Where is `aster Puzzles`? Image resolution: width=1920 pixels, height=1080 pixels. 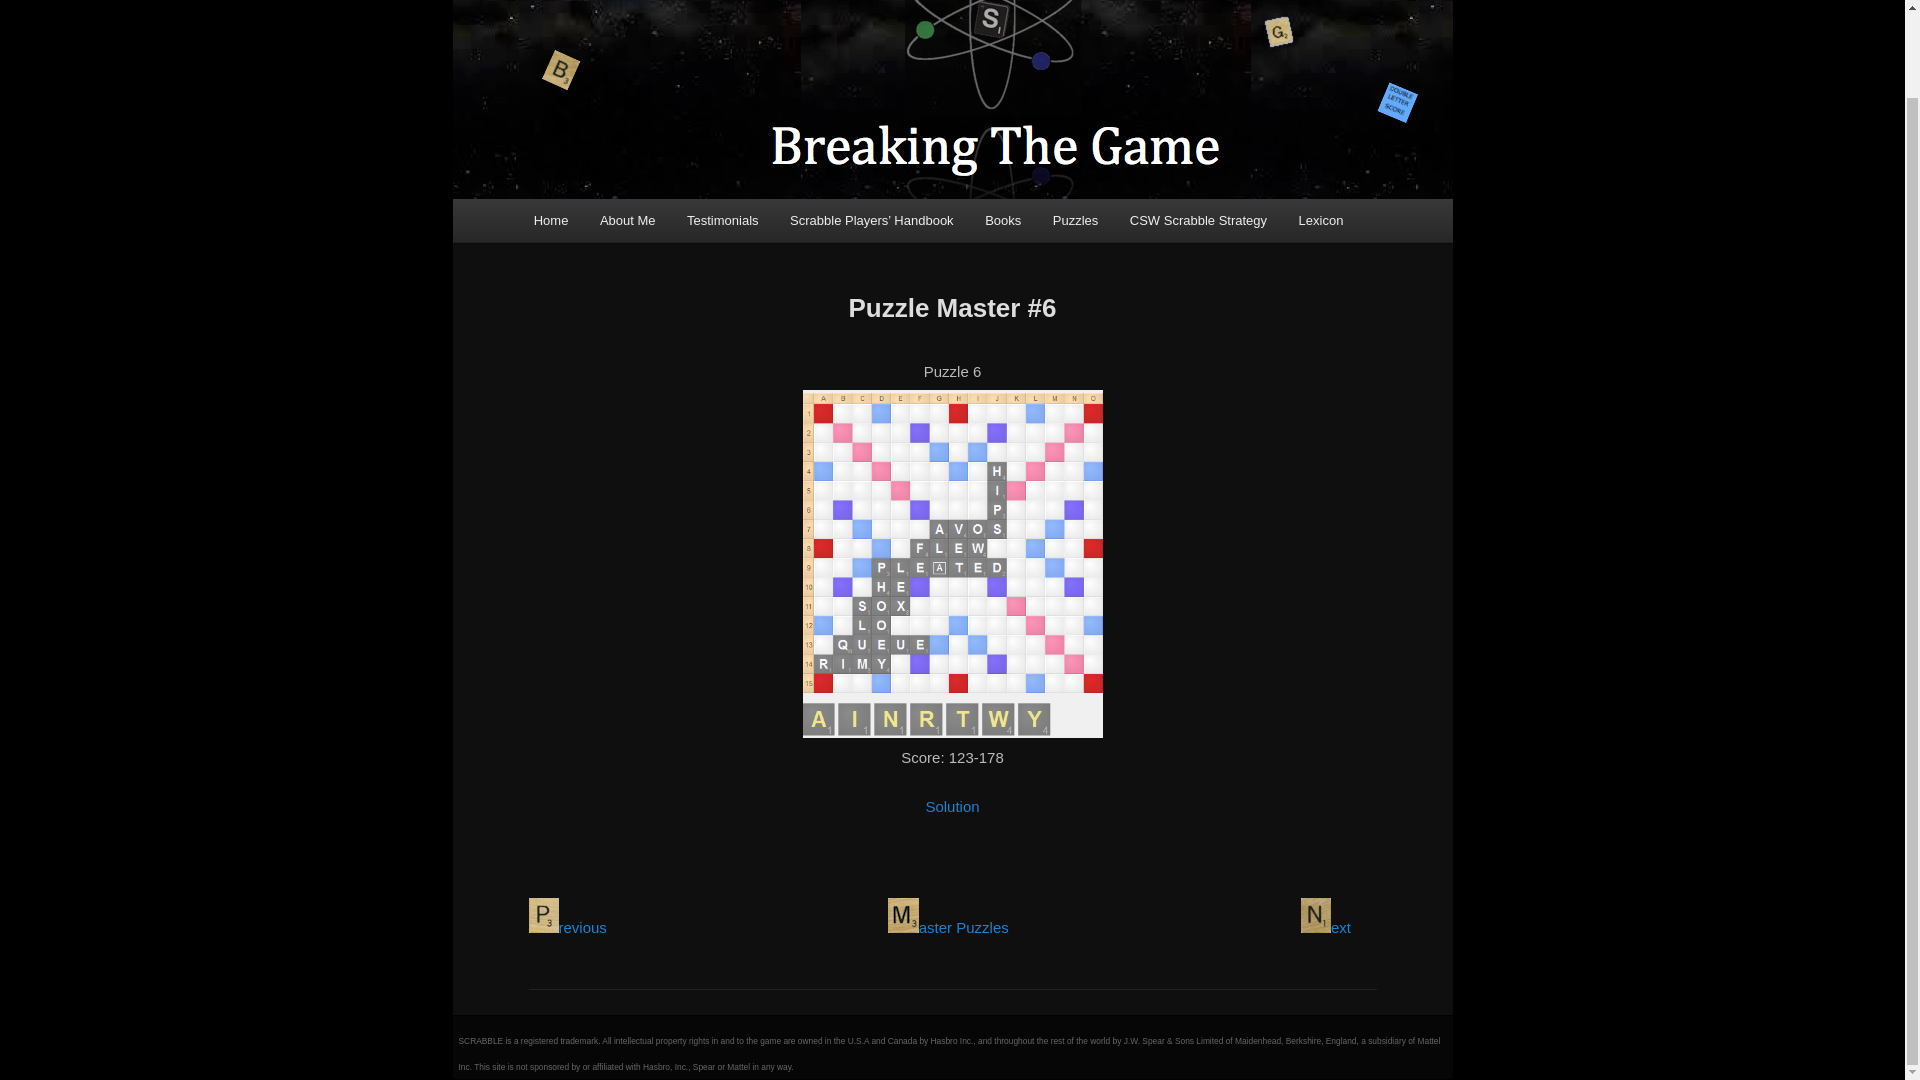
aster Puzzles is located at coordinates (948, 928).